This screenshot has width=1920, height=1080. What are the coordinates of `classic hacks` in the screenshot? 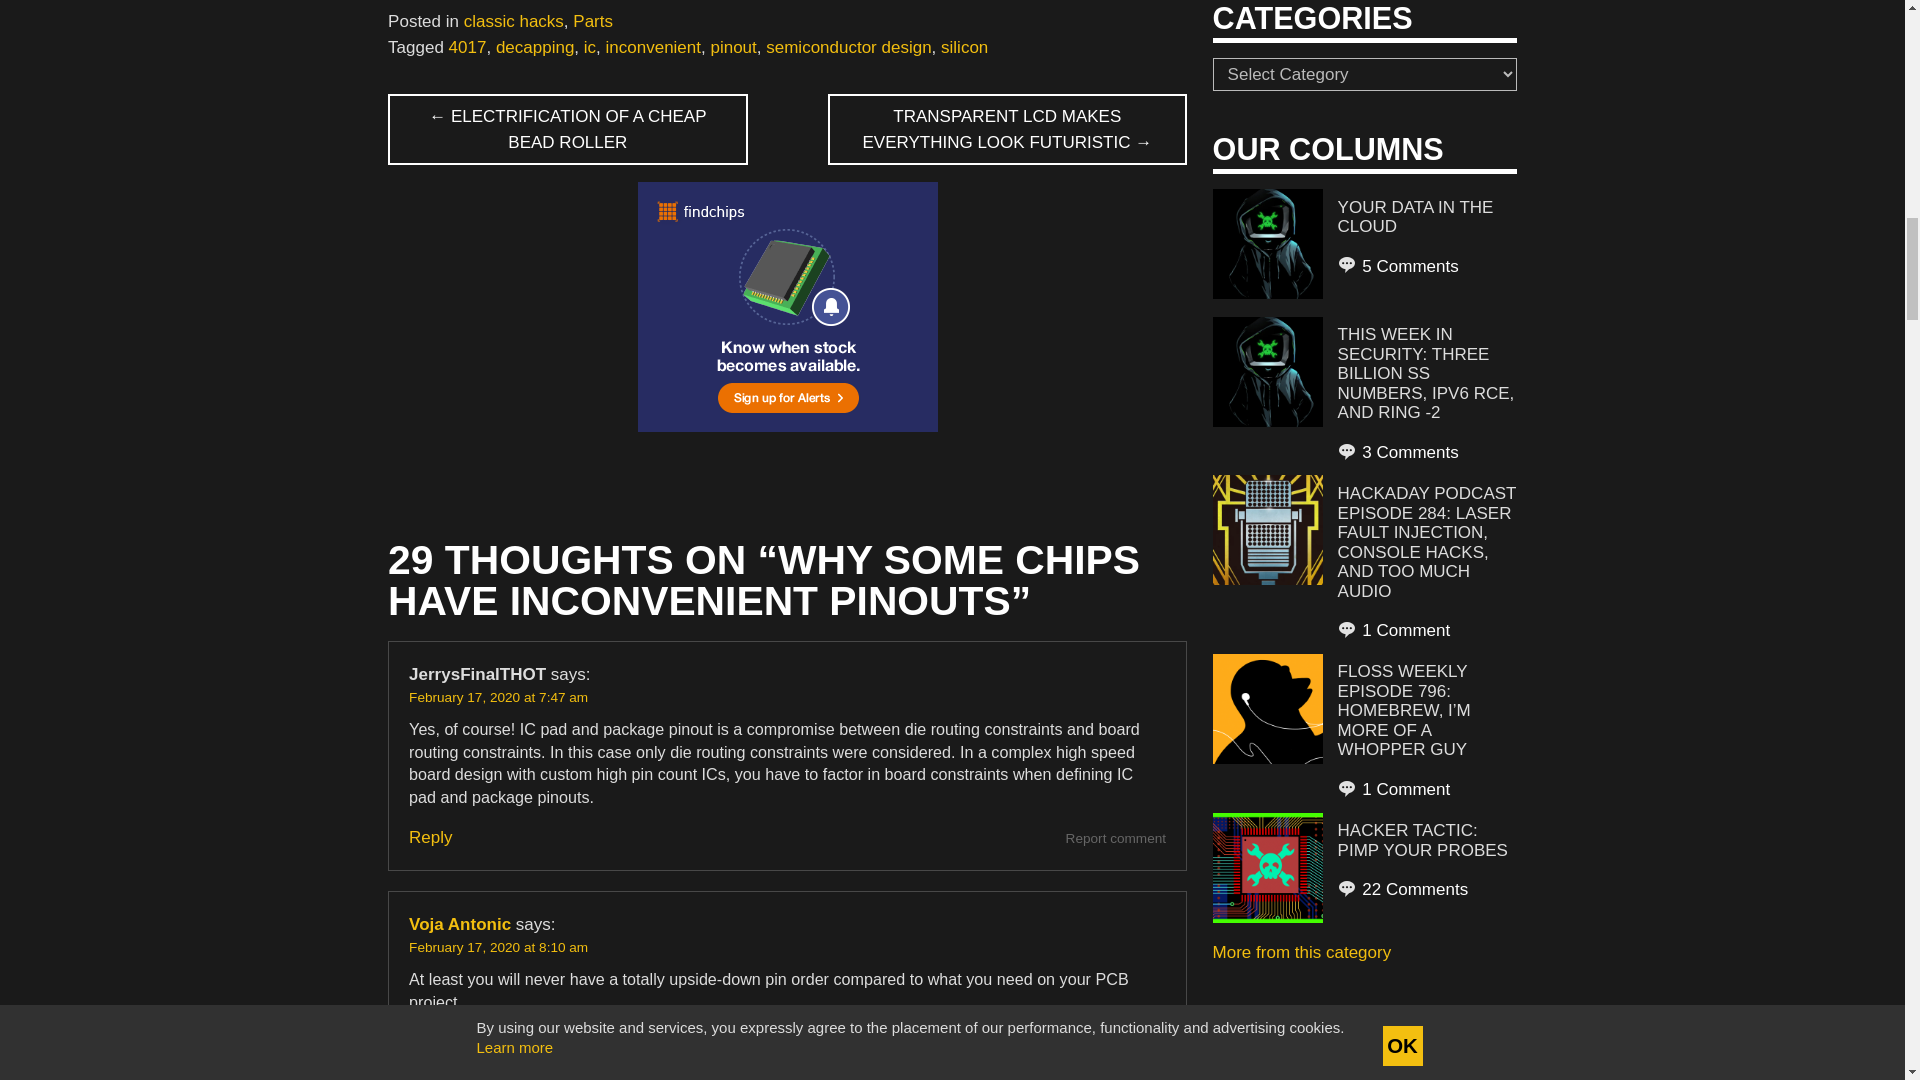 It's located at (514, 21).